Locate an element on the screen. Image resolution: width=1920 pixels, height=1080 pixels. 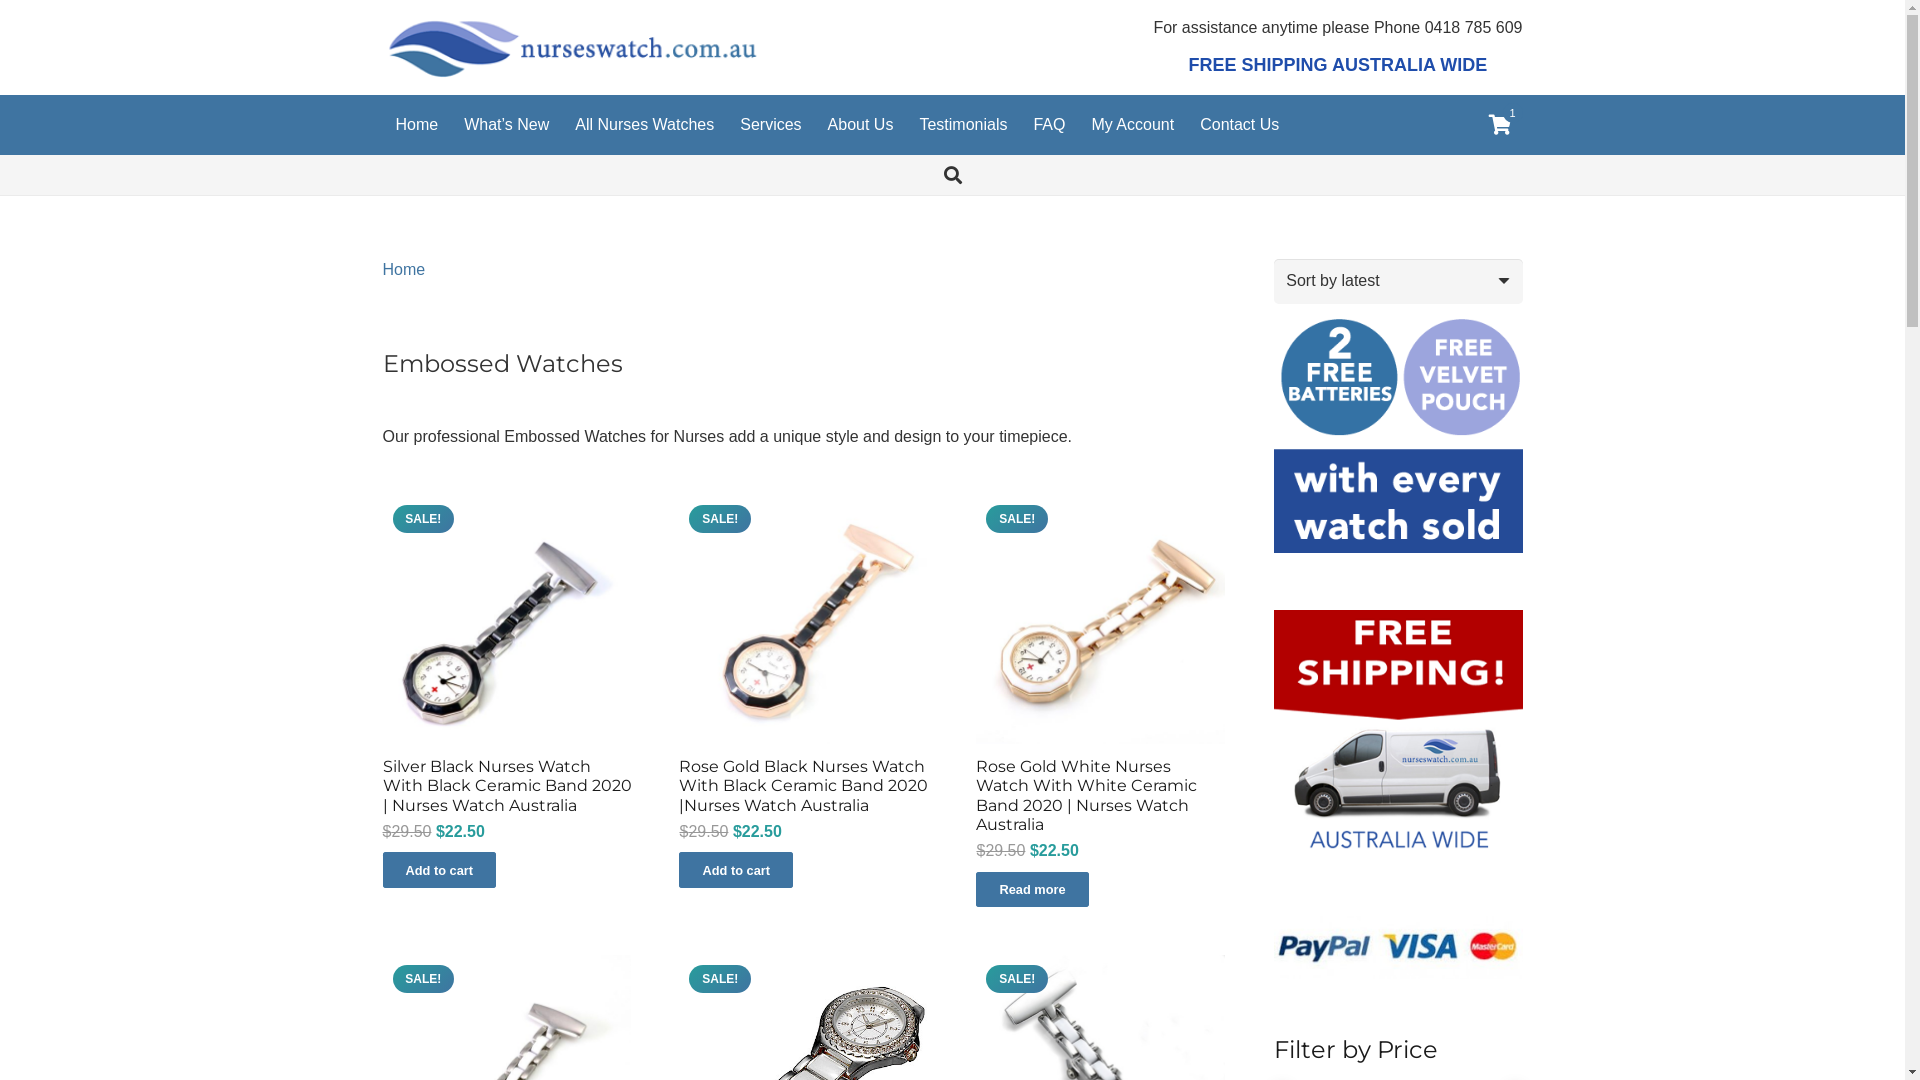
Services is located at coordinates (770, 125).